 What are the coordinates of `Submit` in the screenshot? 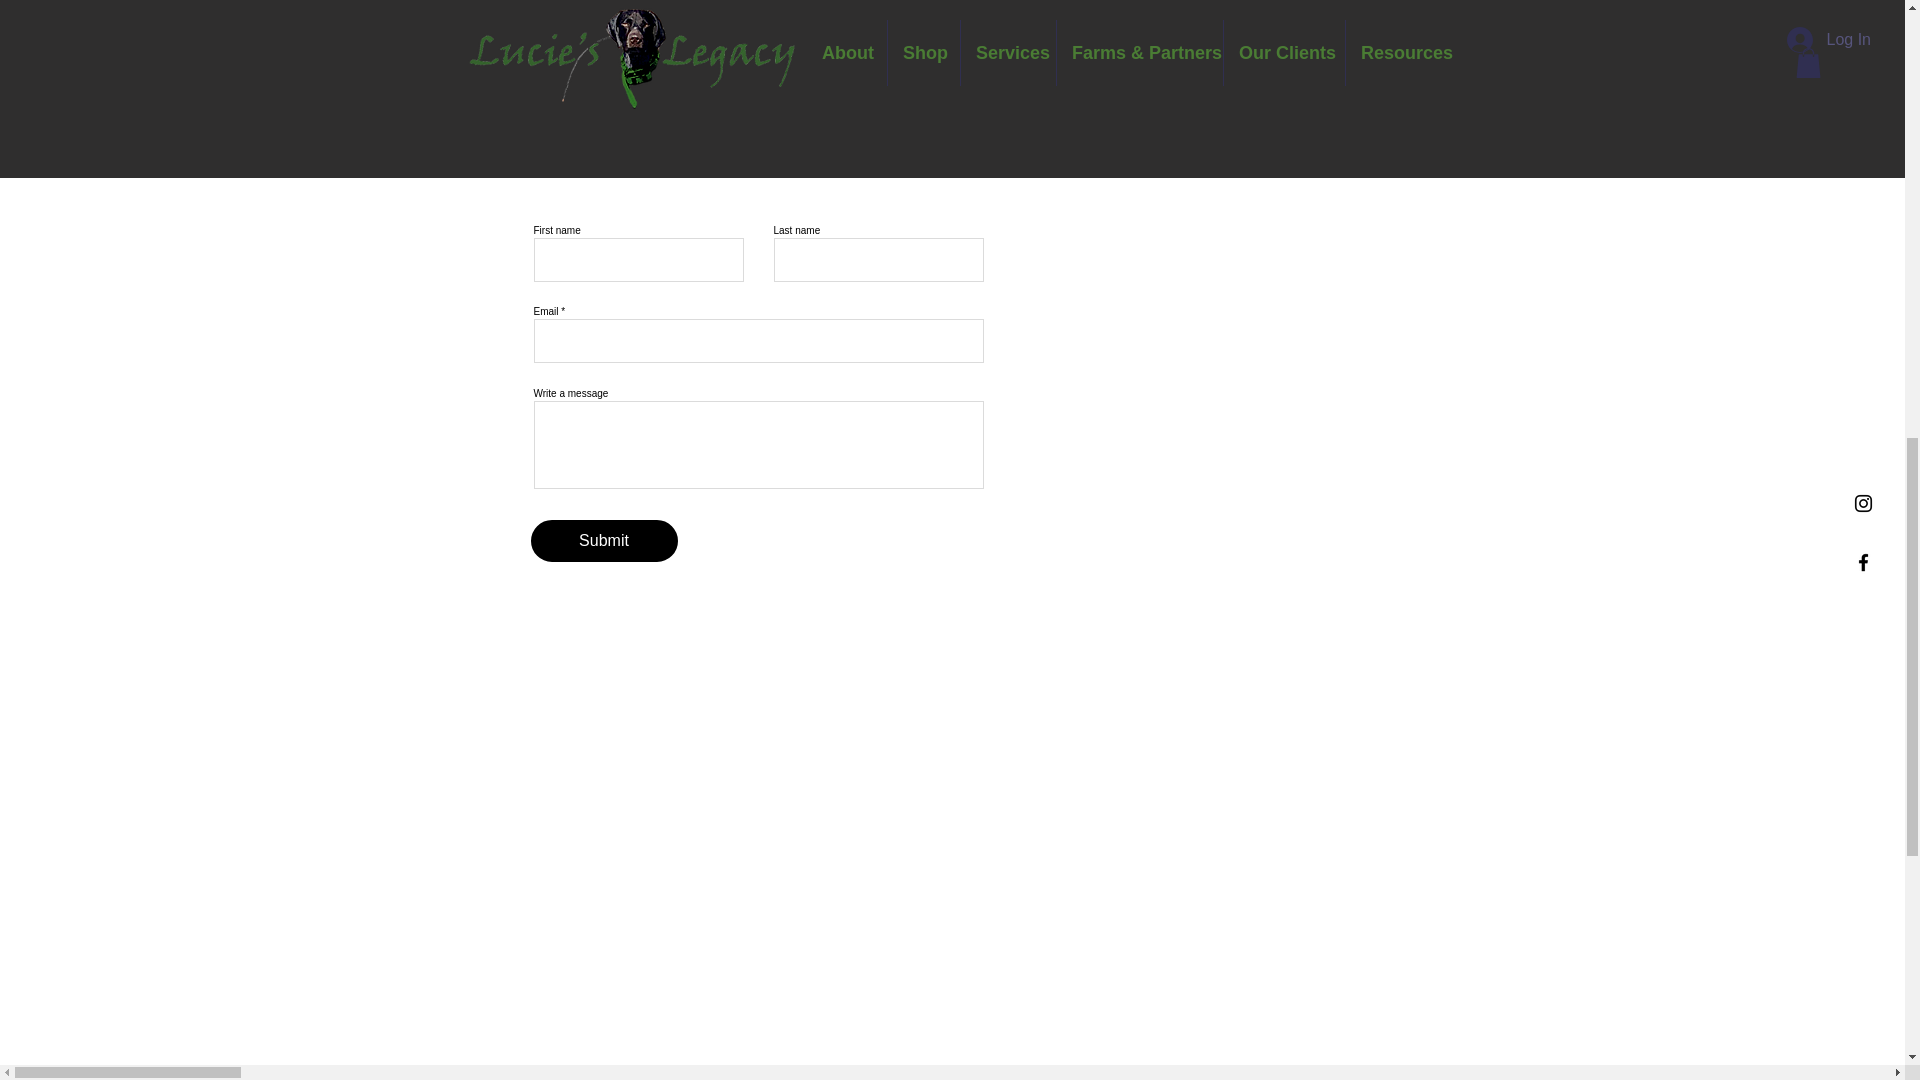 It's located at (603, 540).